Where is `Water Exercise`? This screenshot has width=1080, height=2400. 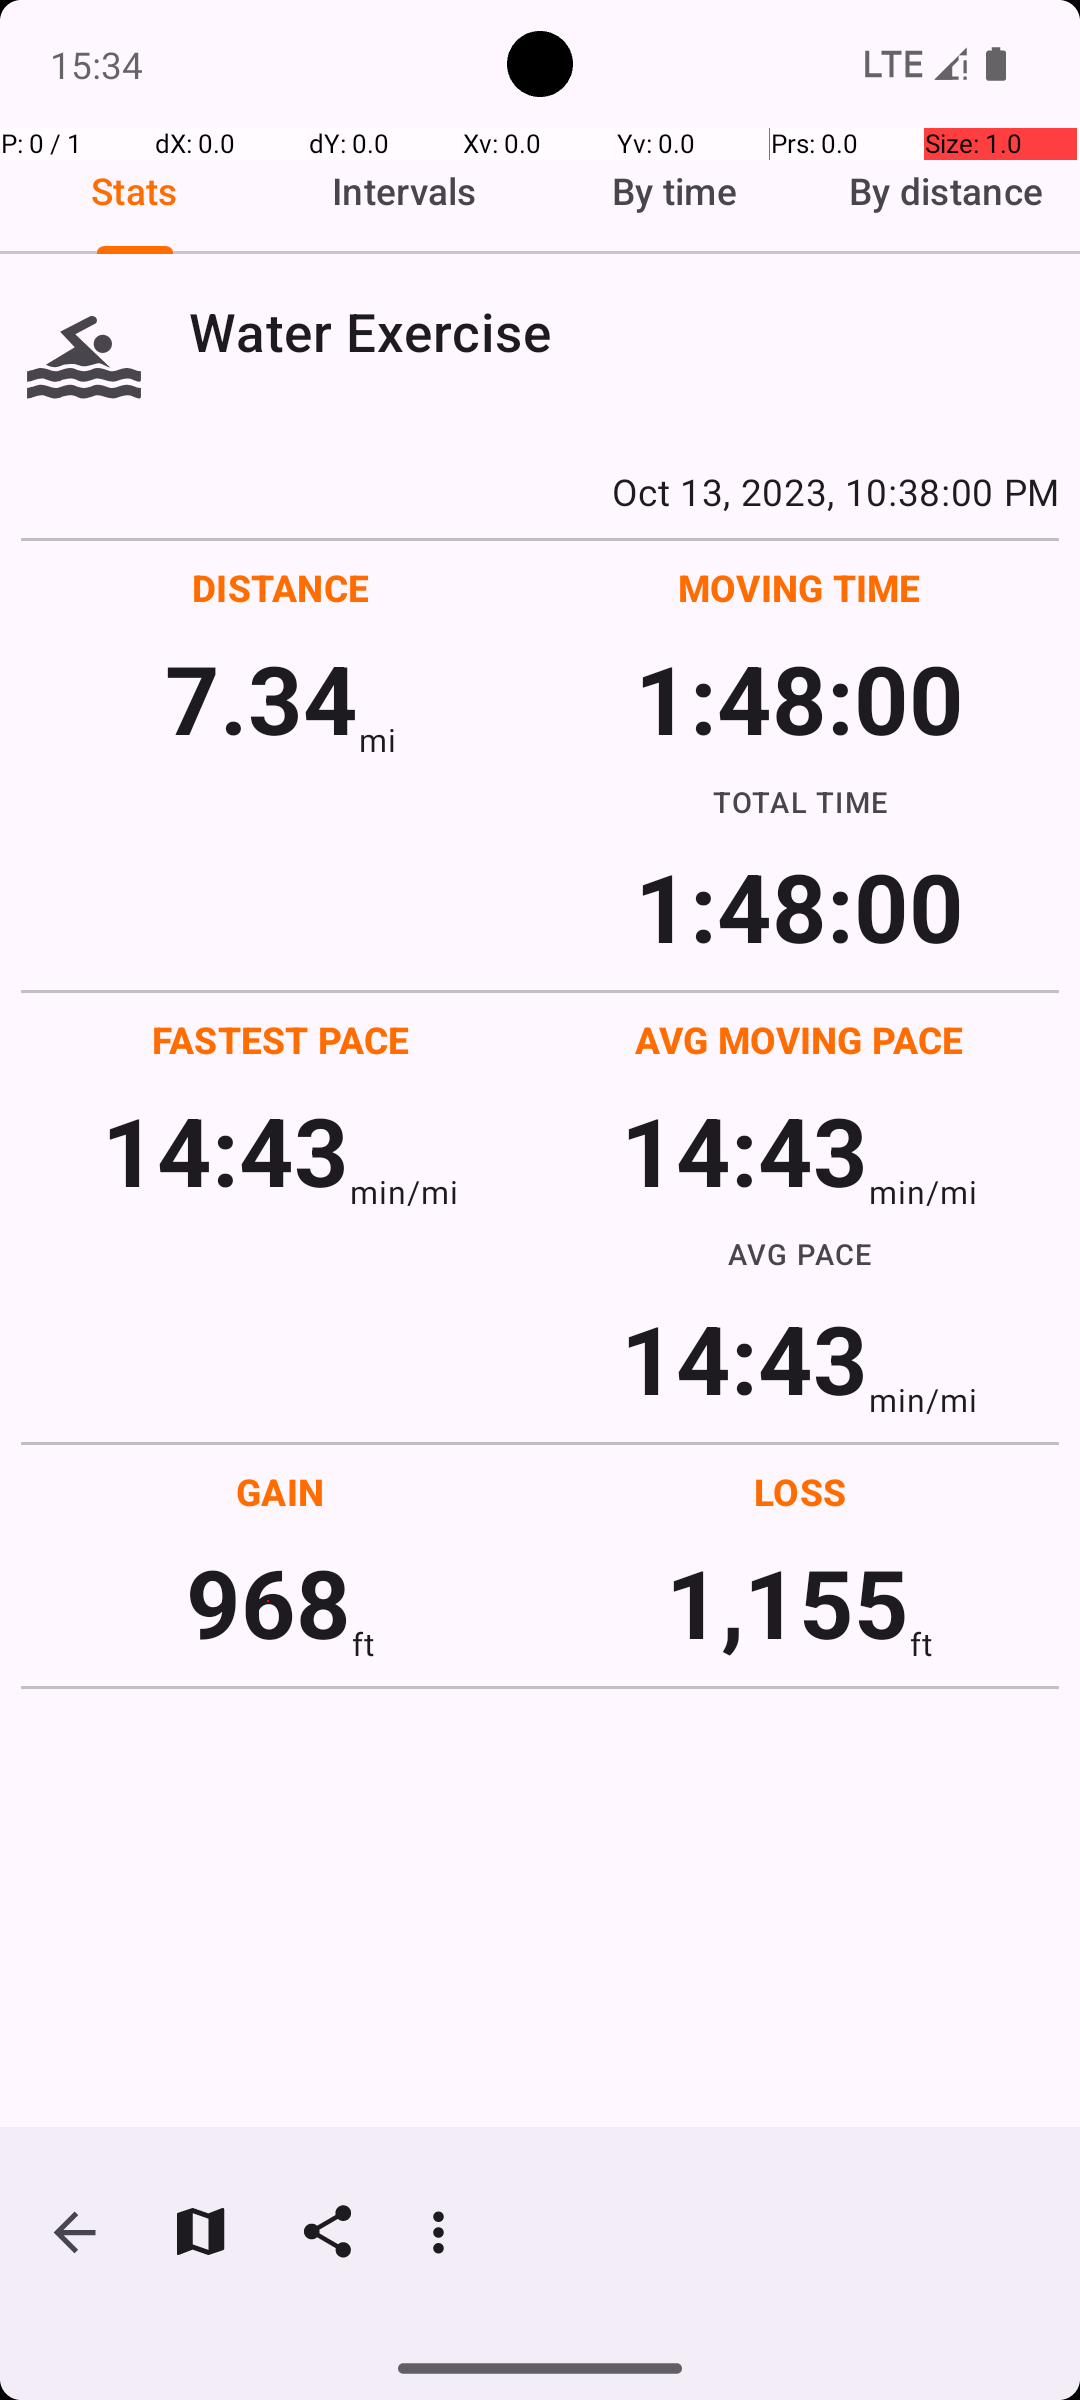 Water Exercise is located at coordinates (624, 332).